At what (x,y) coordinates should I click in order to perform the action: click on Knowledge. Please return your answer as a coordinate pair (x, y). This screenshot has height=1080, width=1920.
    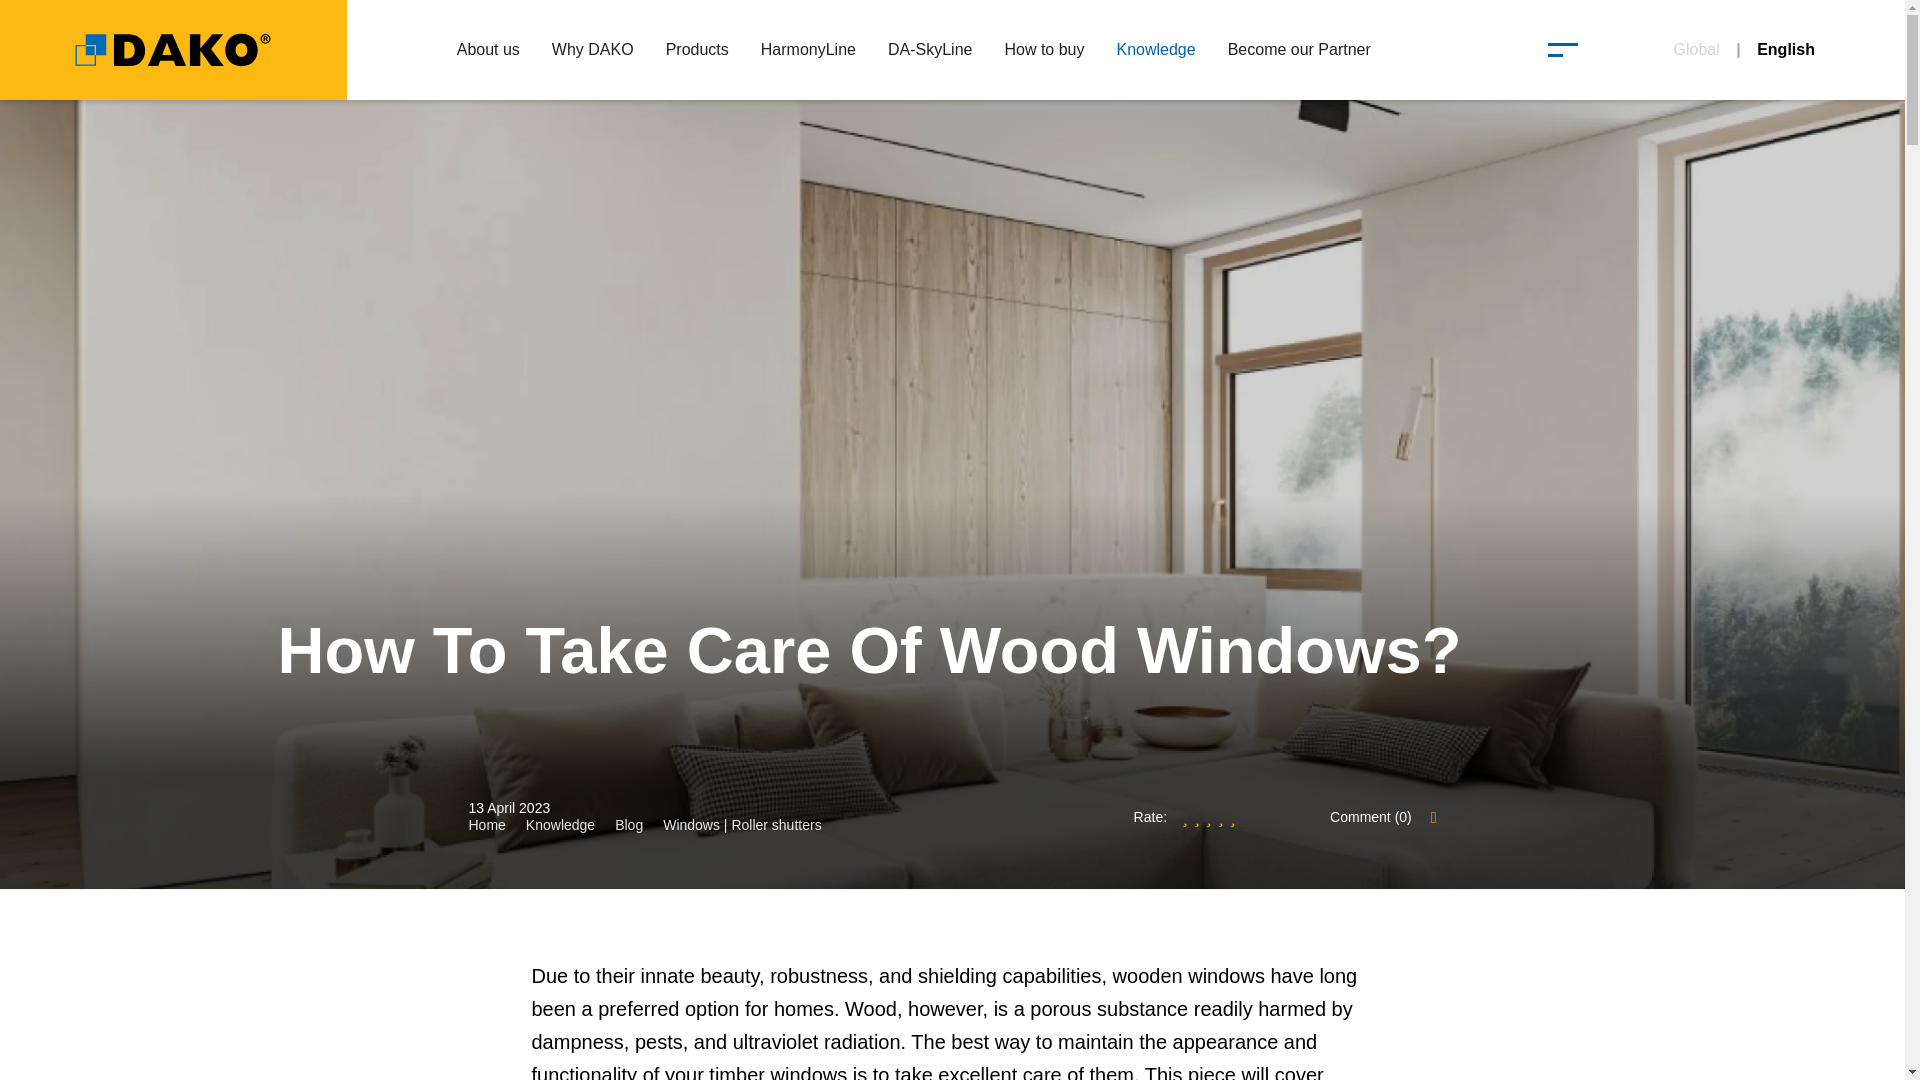
    Looking at the image, I should click on (1156, 50).